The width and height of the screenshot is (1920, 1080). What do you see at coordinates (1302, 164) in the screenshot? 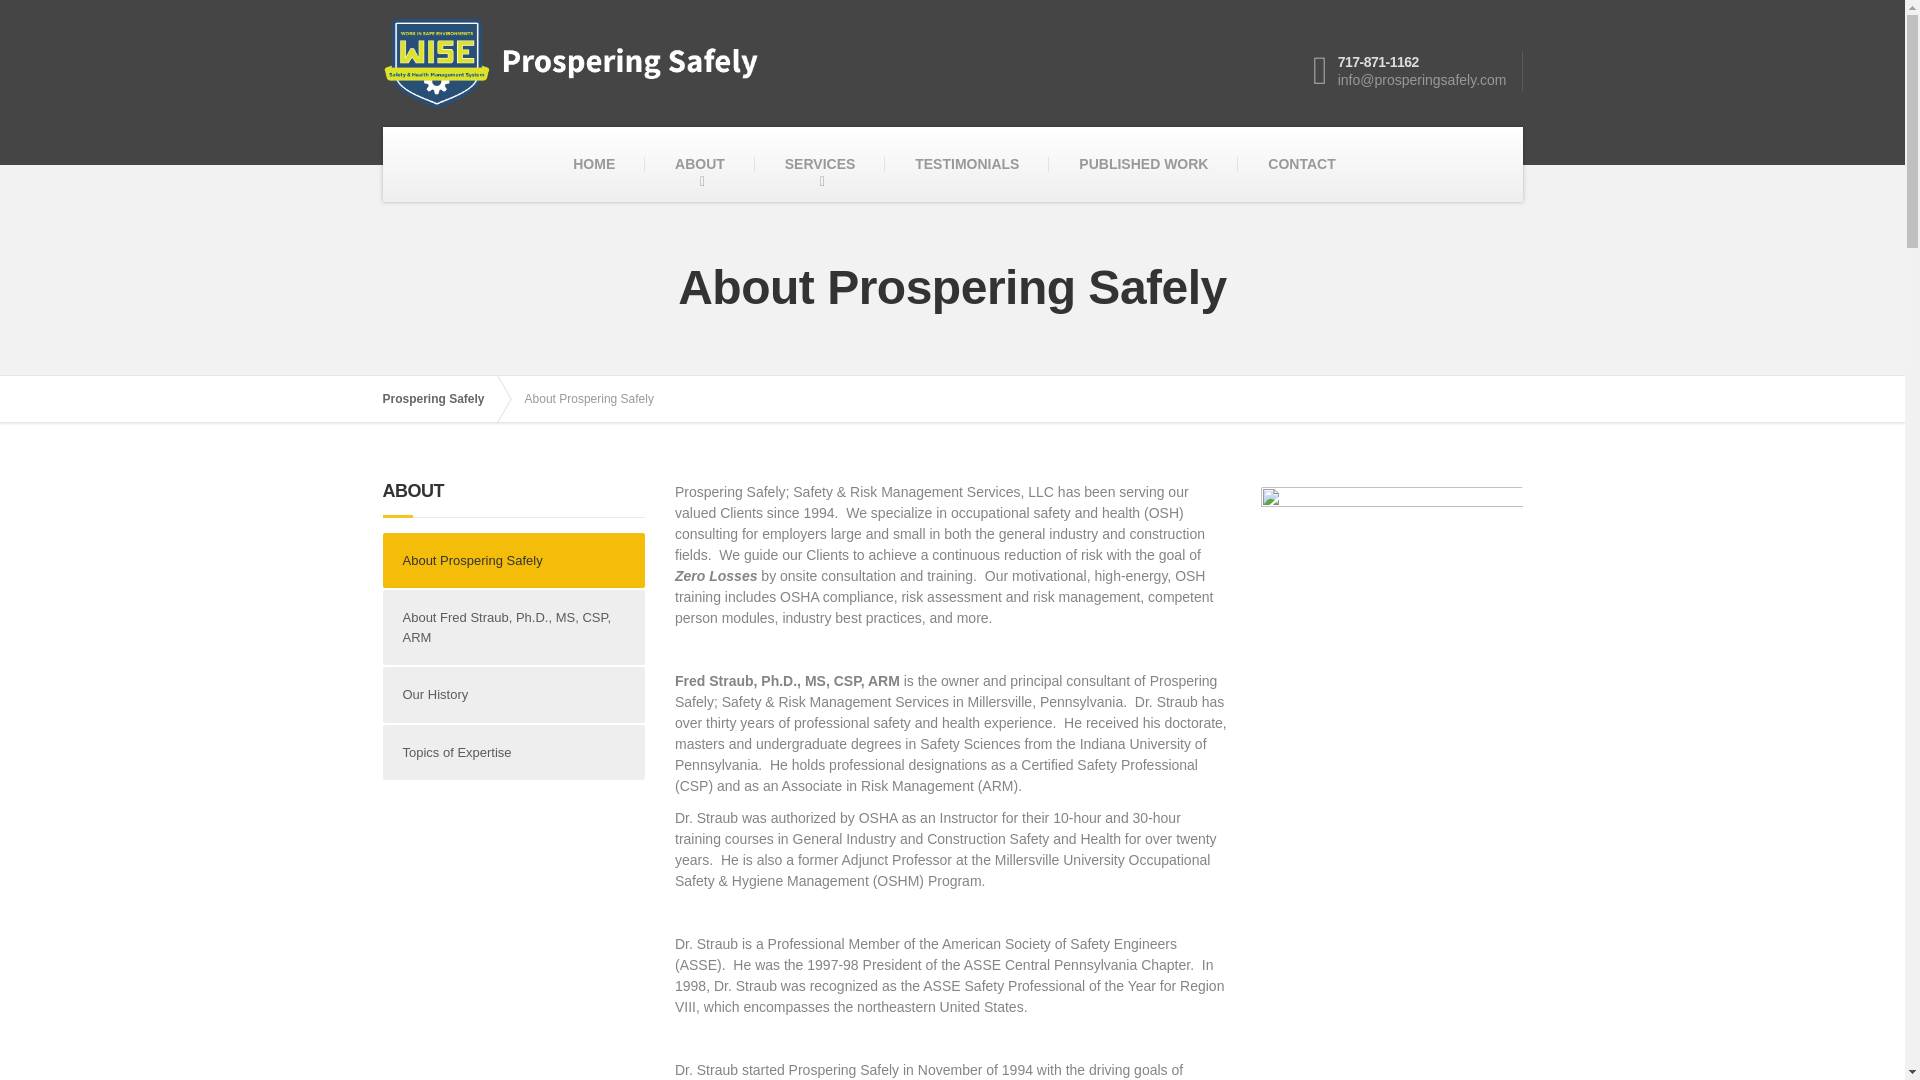
I see `CONTACT` at bounding box center [1302, 164].